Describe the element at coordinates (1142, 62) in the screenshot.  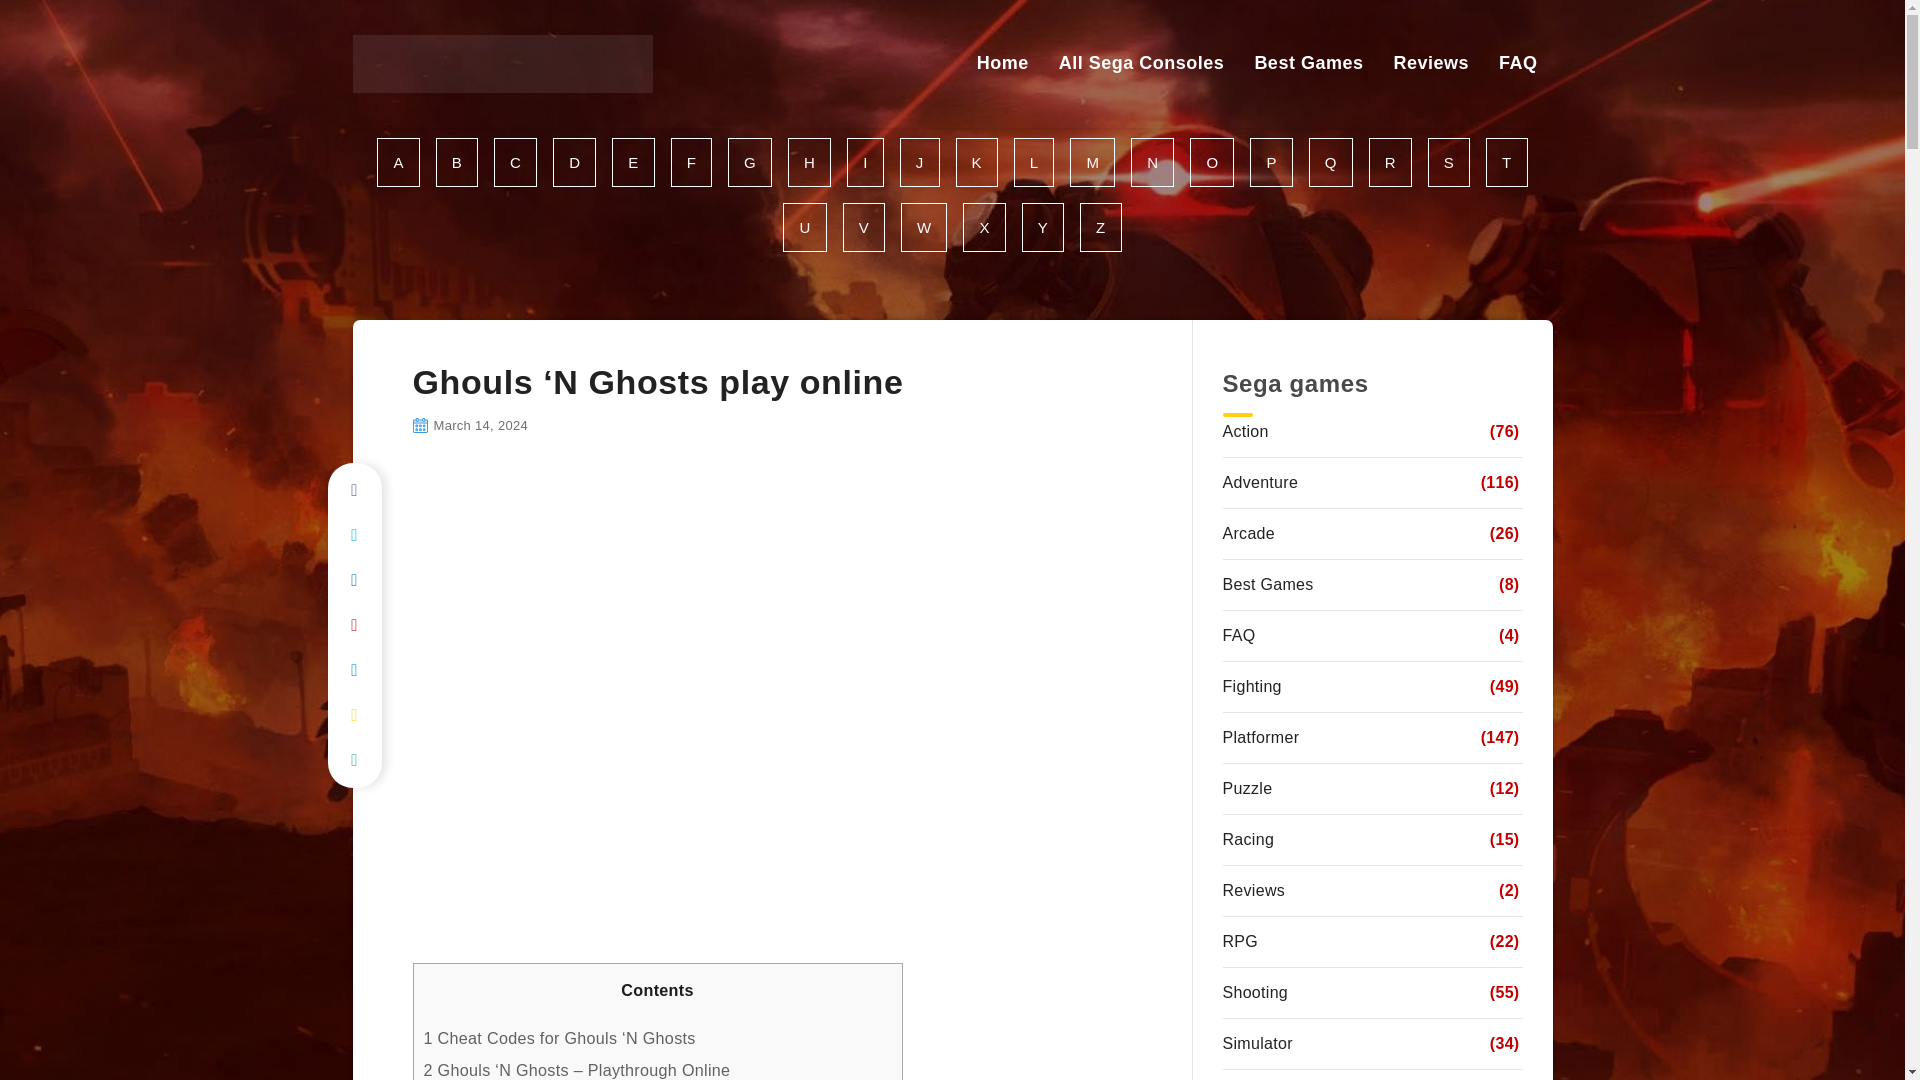
I see `All Sega Consoles` at that location.